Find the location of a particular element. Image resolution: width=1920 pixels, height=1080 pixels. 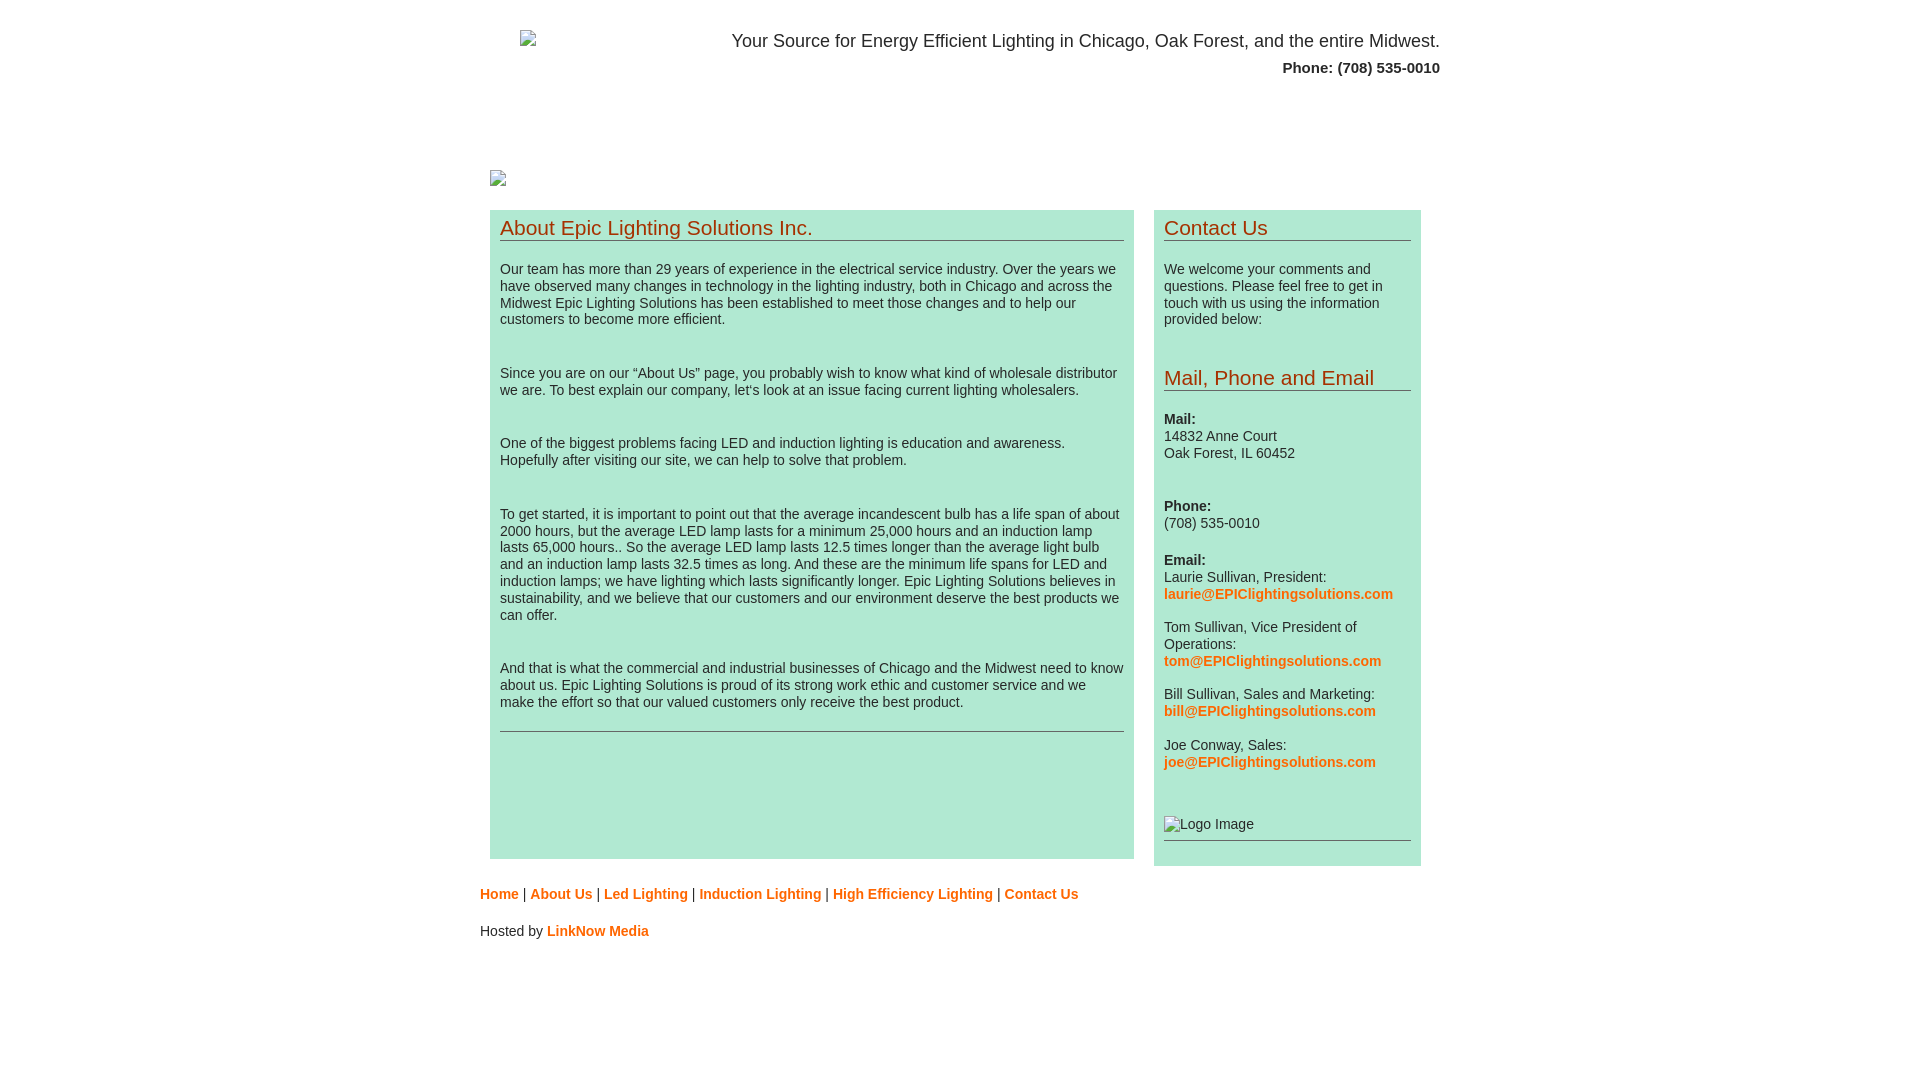

Home is located at coordinates (499, 893).